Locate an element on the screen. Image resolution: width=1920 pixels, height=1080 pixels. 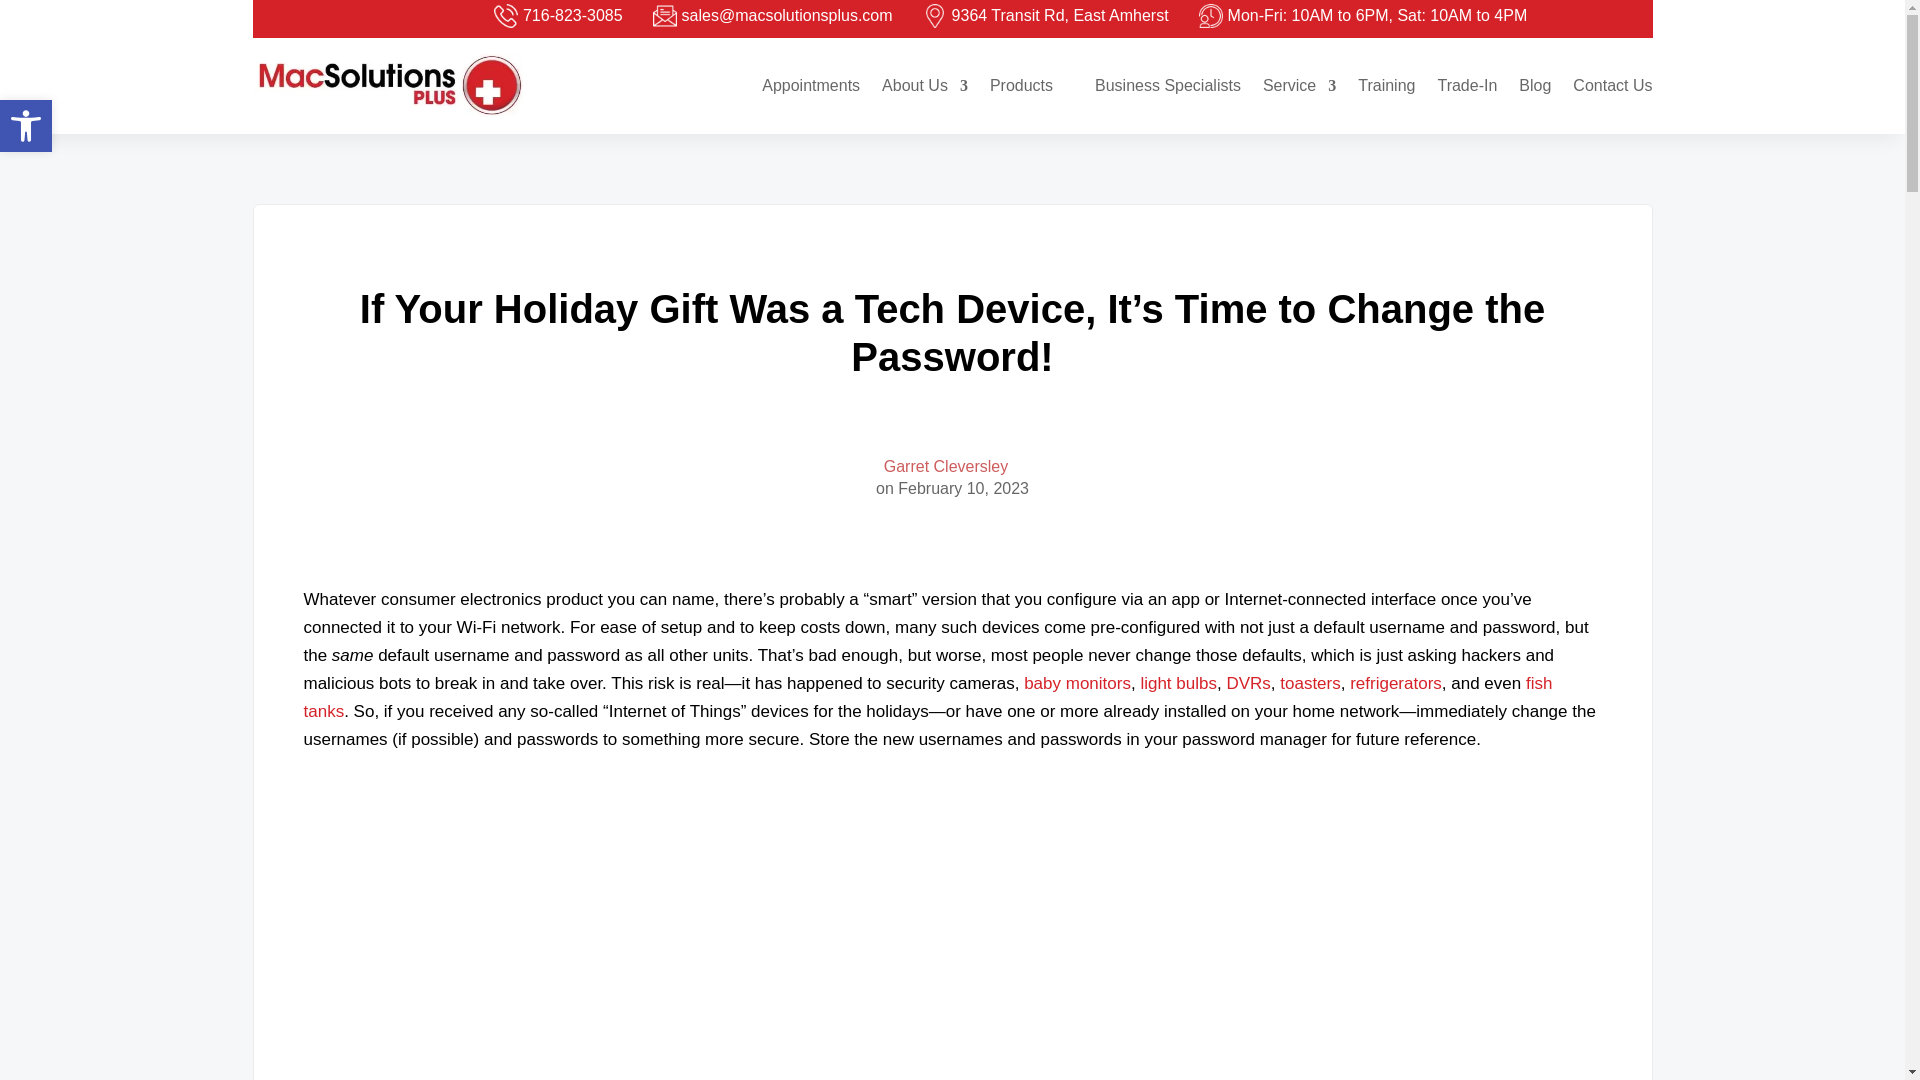
Business Specialists is located at coordinates (1167, 86).